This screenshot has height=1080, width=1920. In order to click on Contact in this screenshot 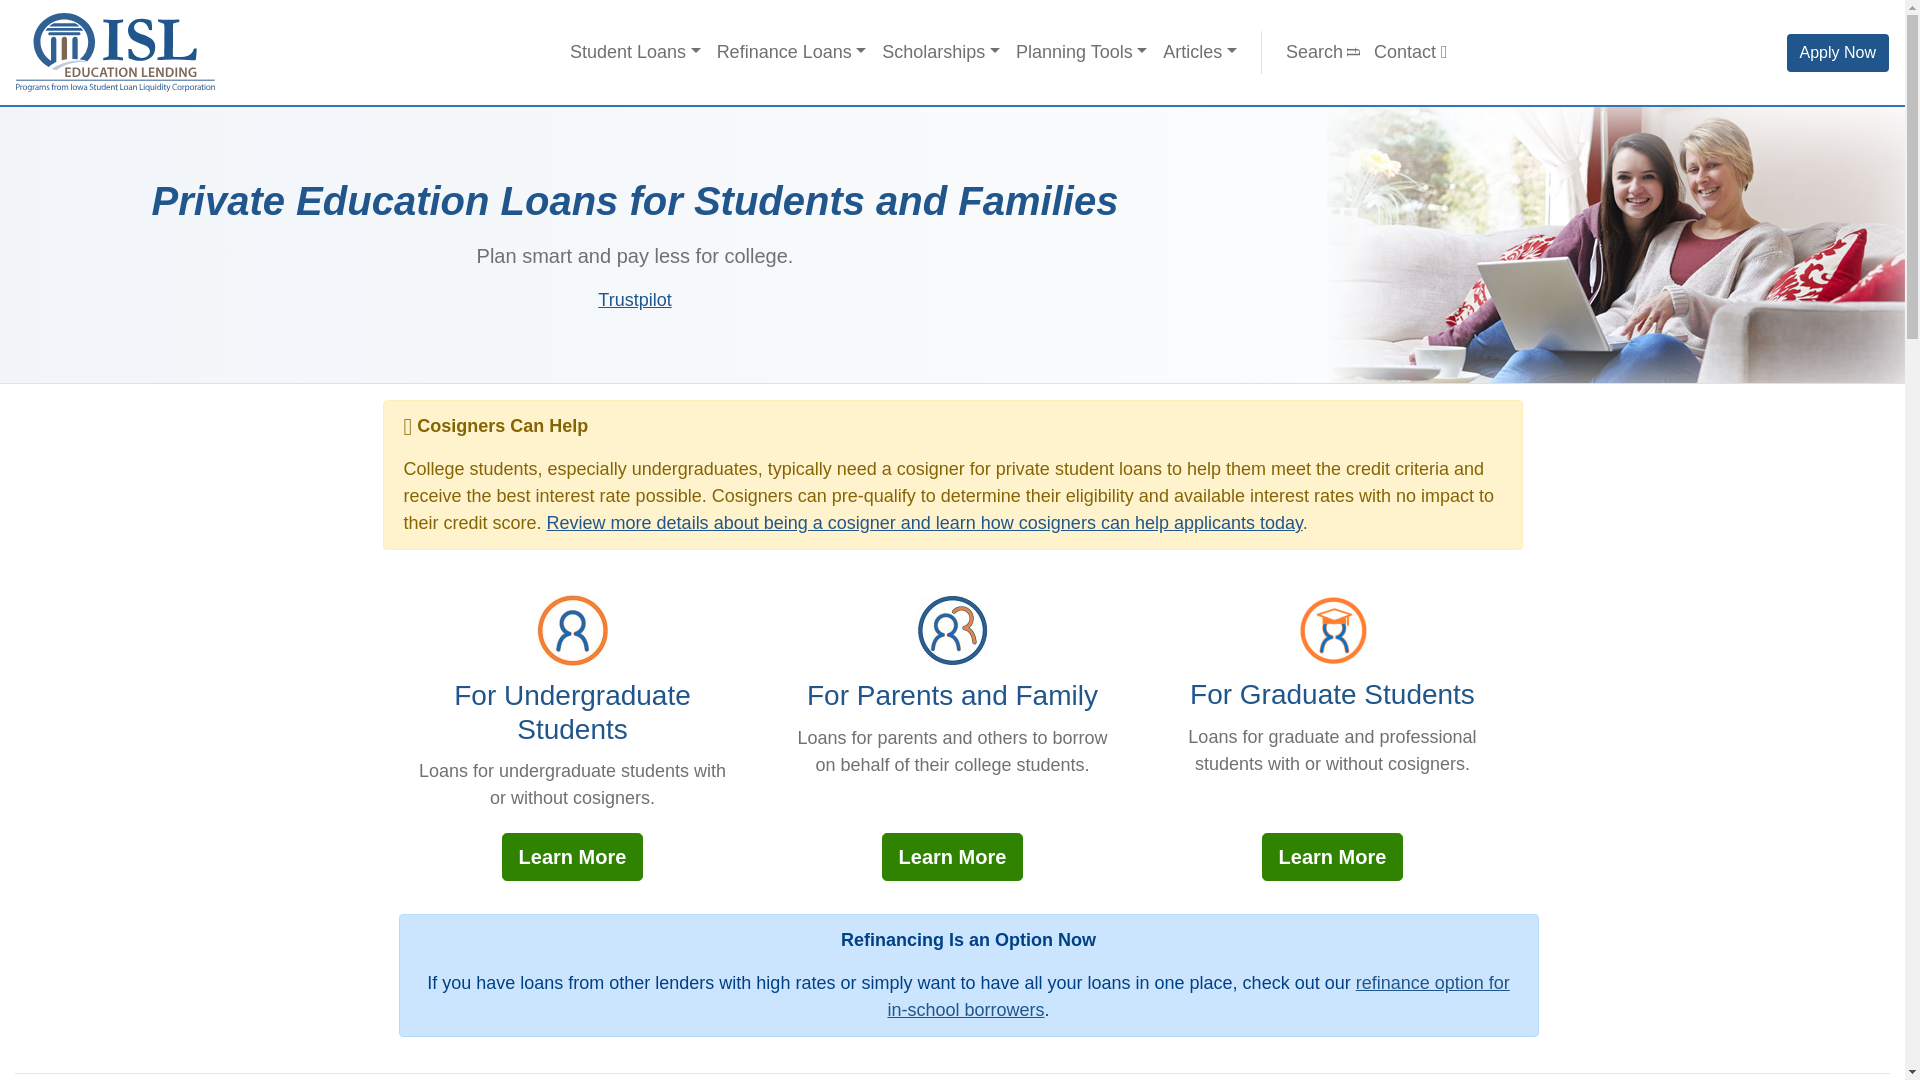, I will do `click(1410, 52)`.